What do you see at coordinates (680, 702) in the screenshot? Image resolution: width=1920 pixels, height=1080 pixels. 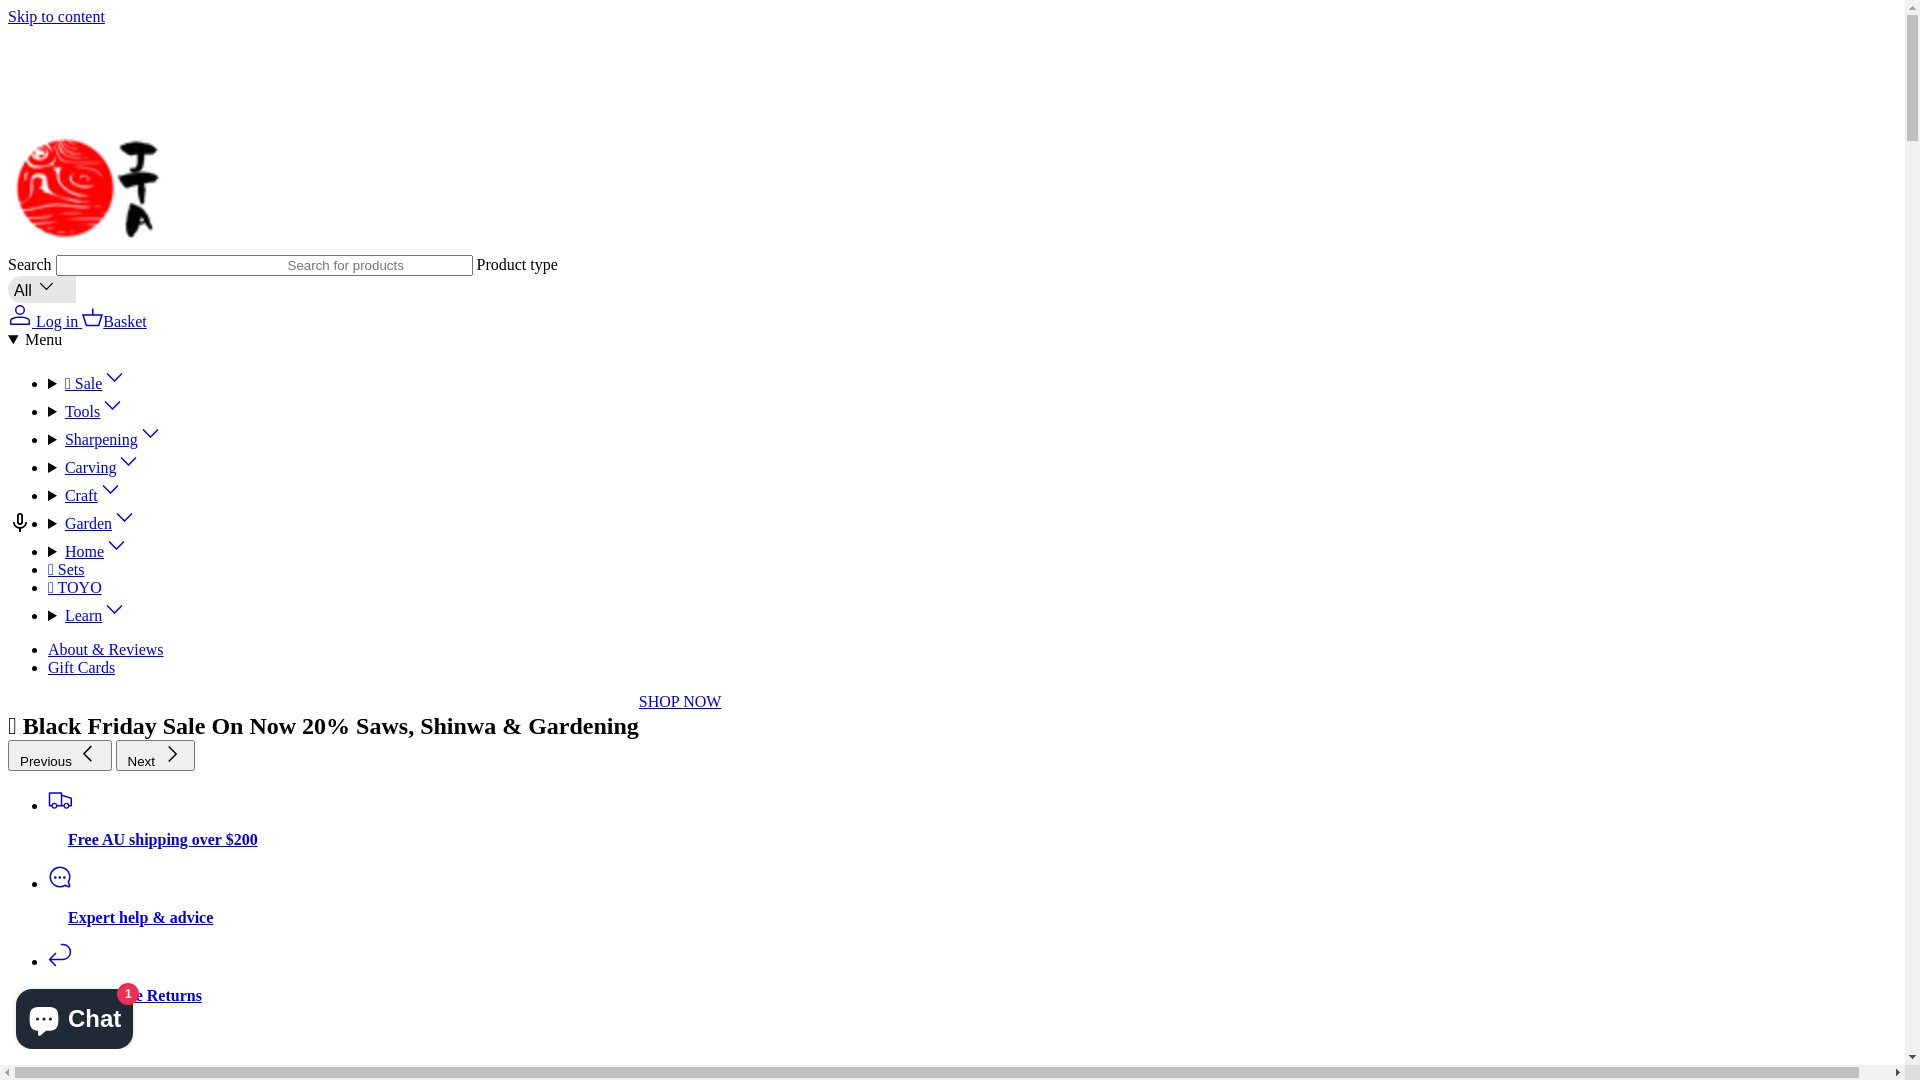 I see `SHOP NOW` at bounding box center [680, 702].